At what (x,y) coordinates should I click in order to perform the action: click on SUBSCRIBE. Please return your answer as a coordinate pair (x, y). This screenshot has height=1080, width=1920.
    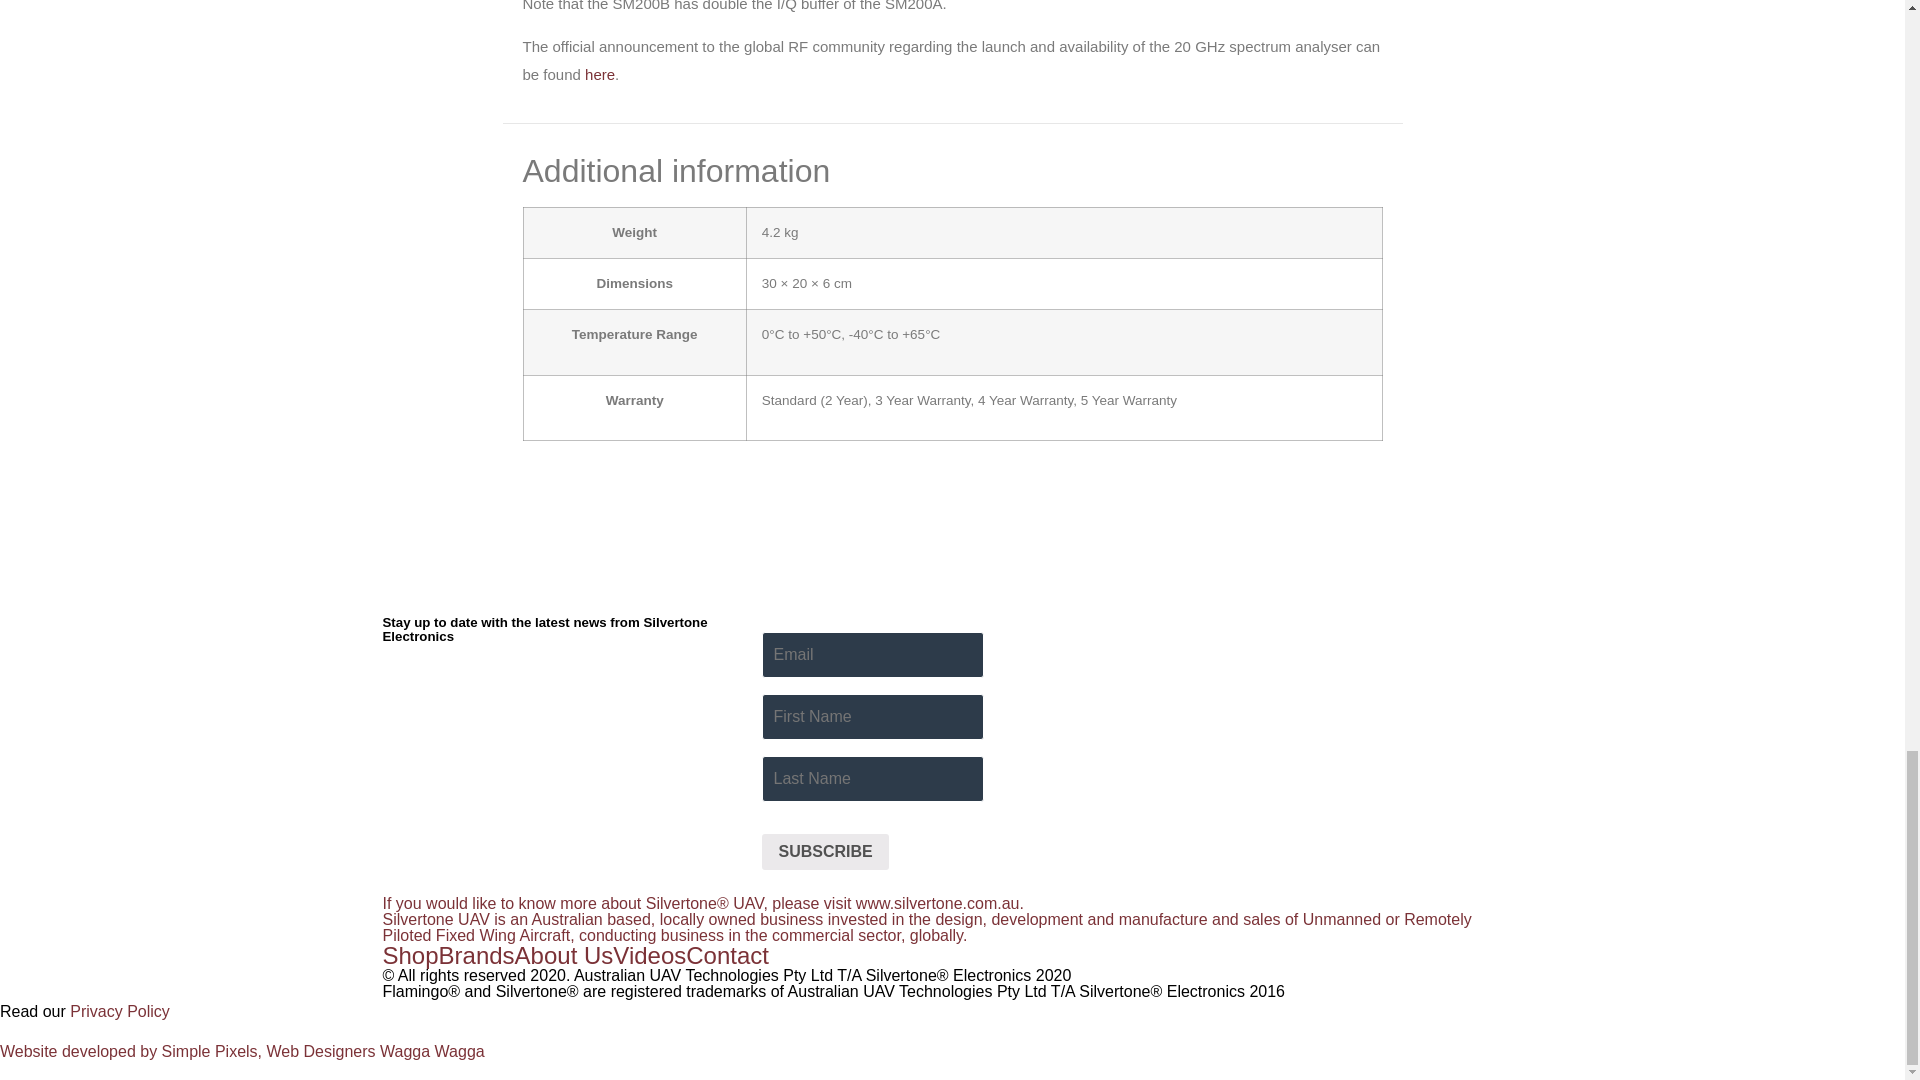
    Looking at the image, I should click on (824, 852).